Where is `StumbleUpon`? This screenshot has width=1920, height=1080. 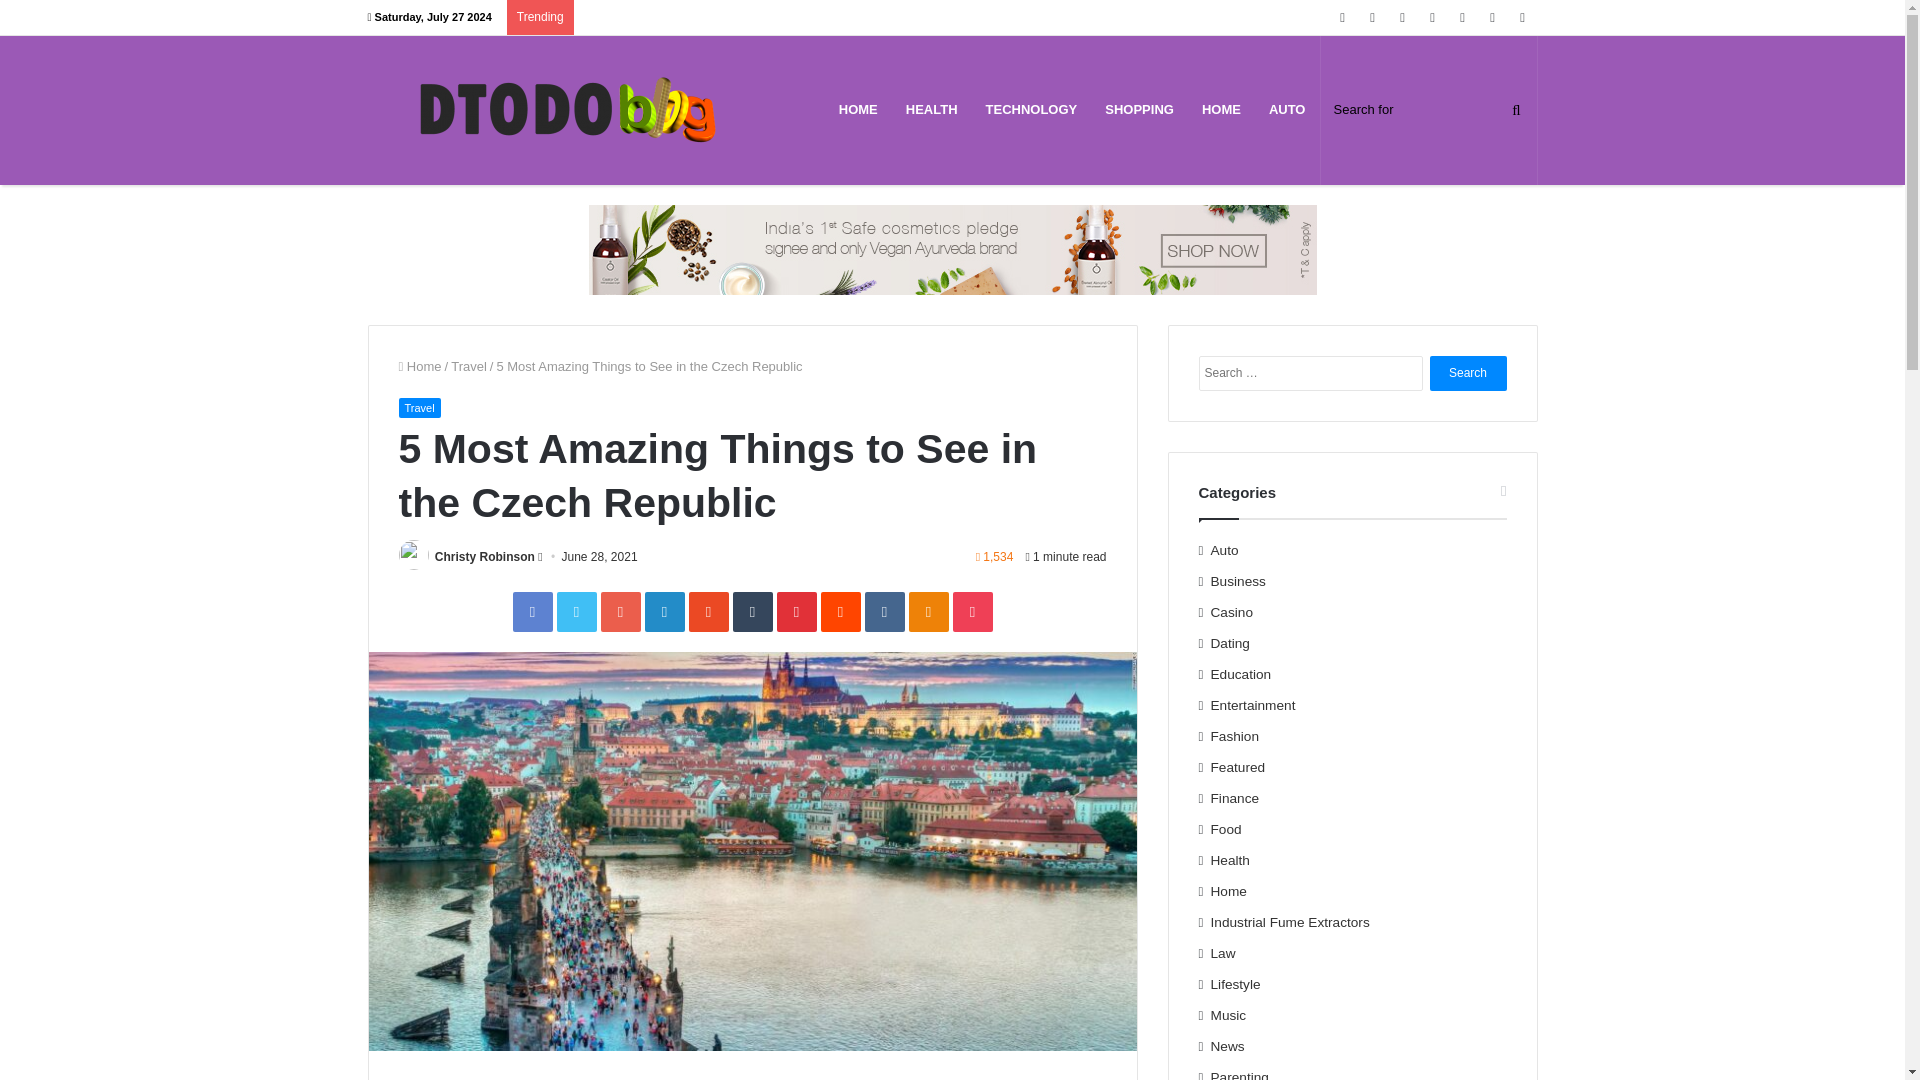
StumbleUpon is located at coordinates (707, 611).